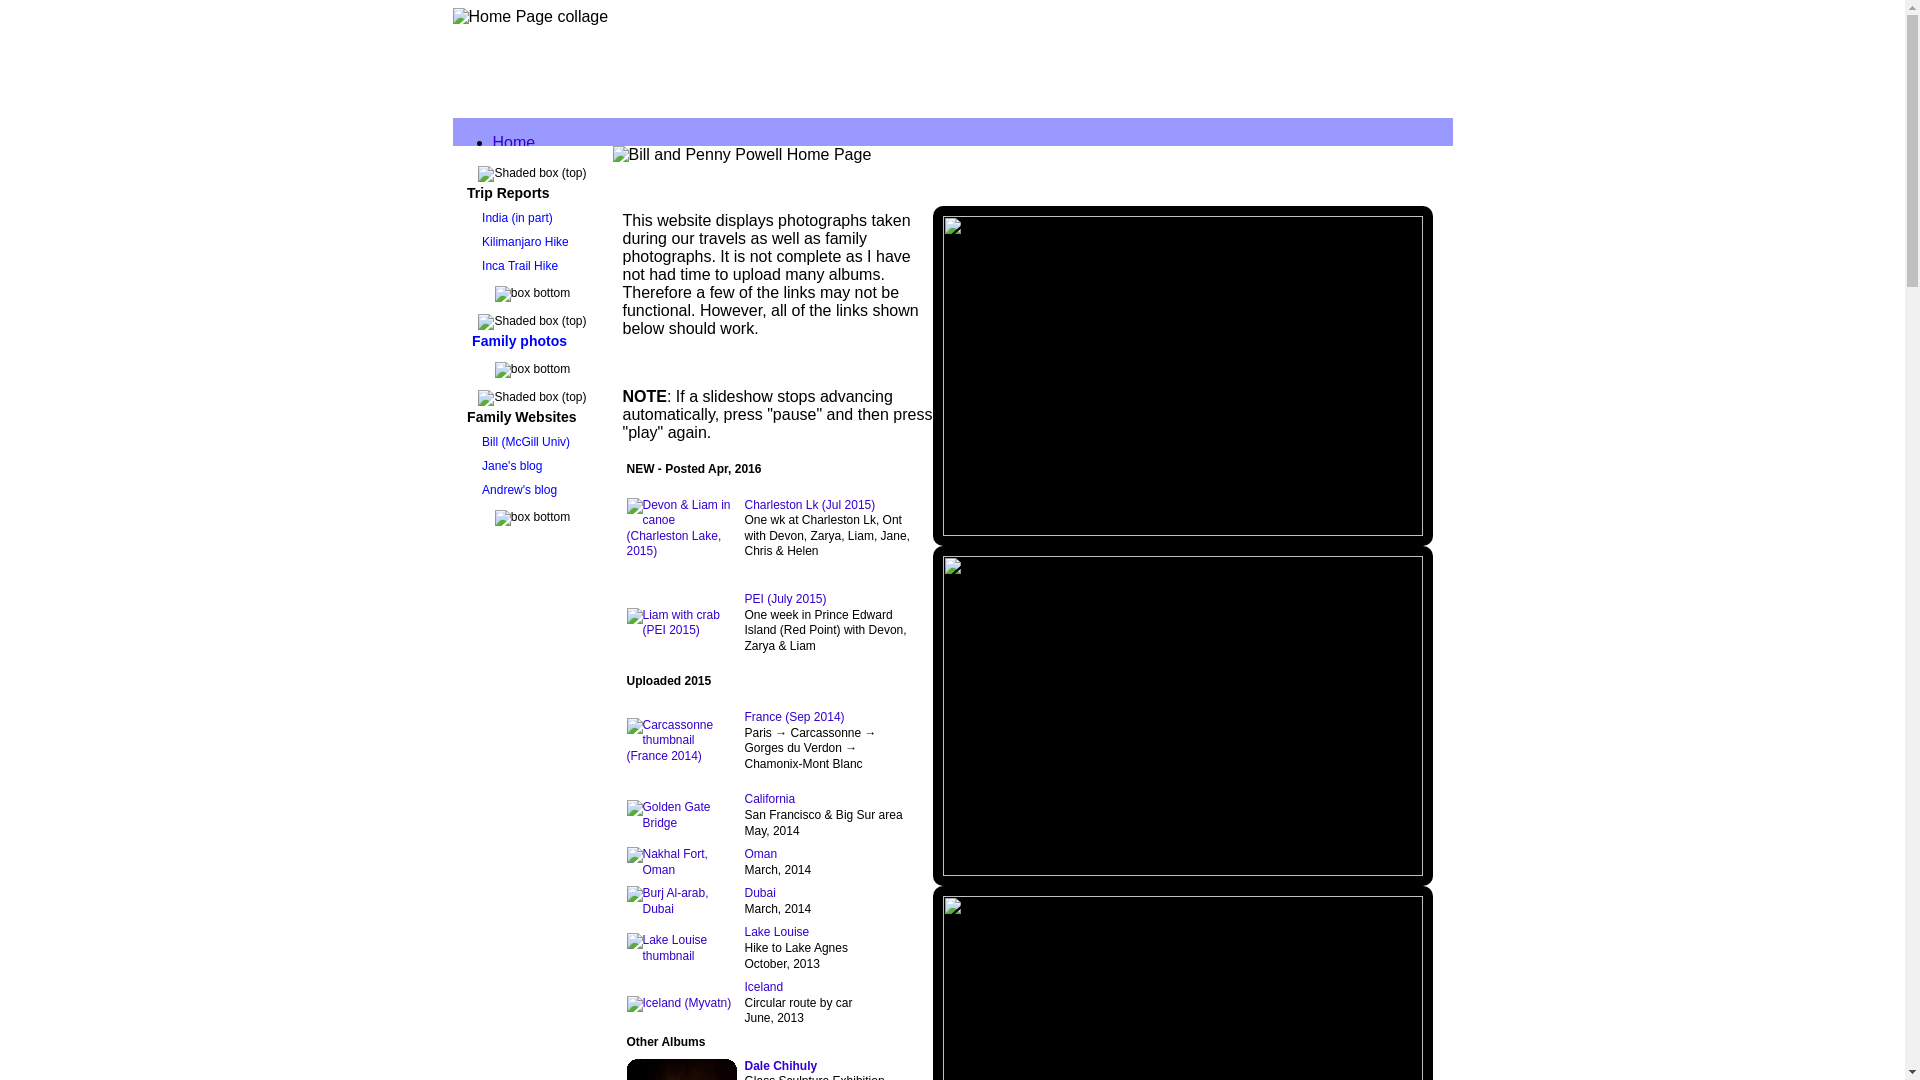  I want to click on Kilimanjaro, so click(572, 268).